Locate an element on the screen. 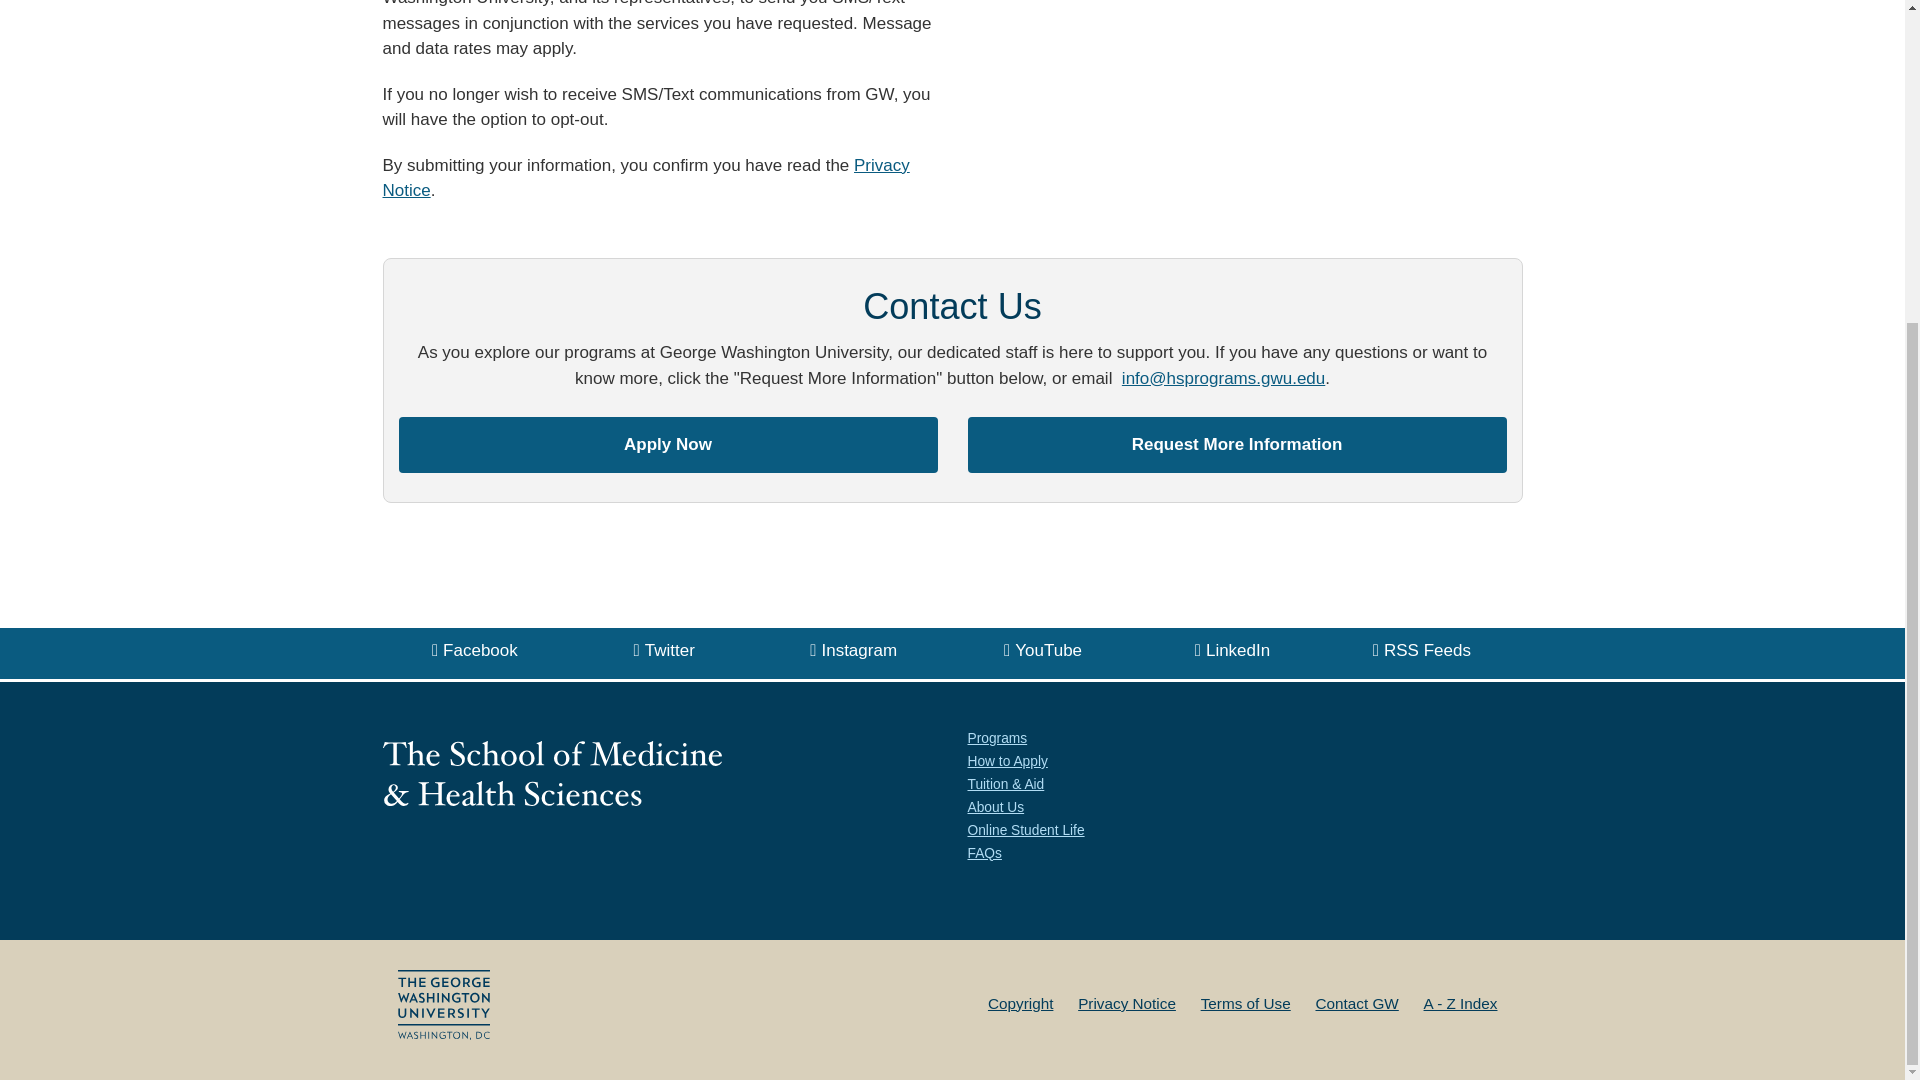 This screenshot has height=1080, width=1920. Request More Information is located at coordinates (1237, 444).